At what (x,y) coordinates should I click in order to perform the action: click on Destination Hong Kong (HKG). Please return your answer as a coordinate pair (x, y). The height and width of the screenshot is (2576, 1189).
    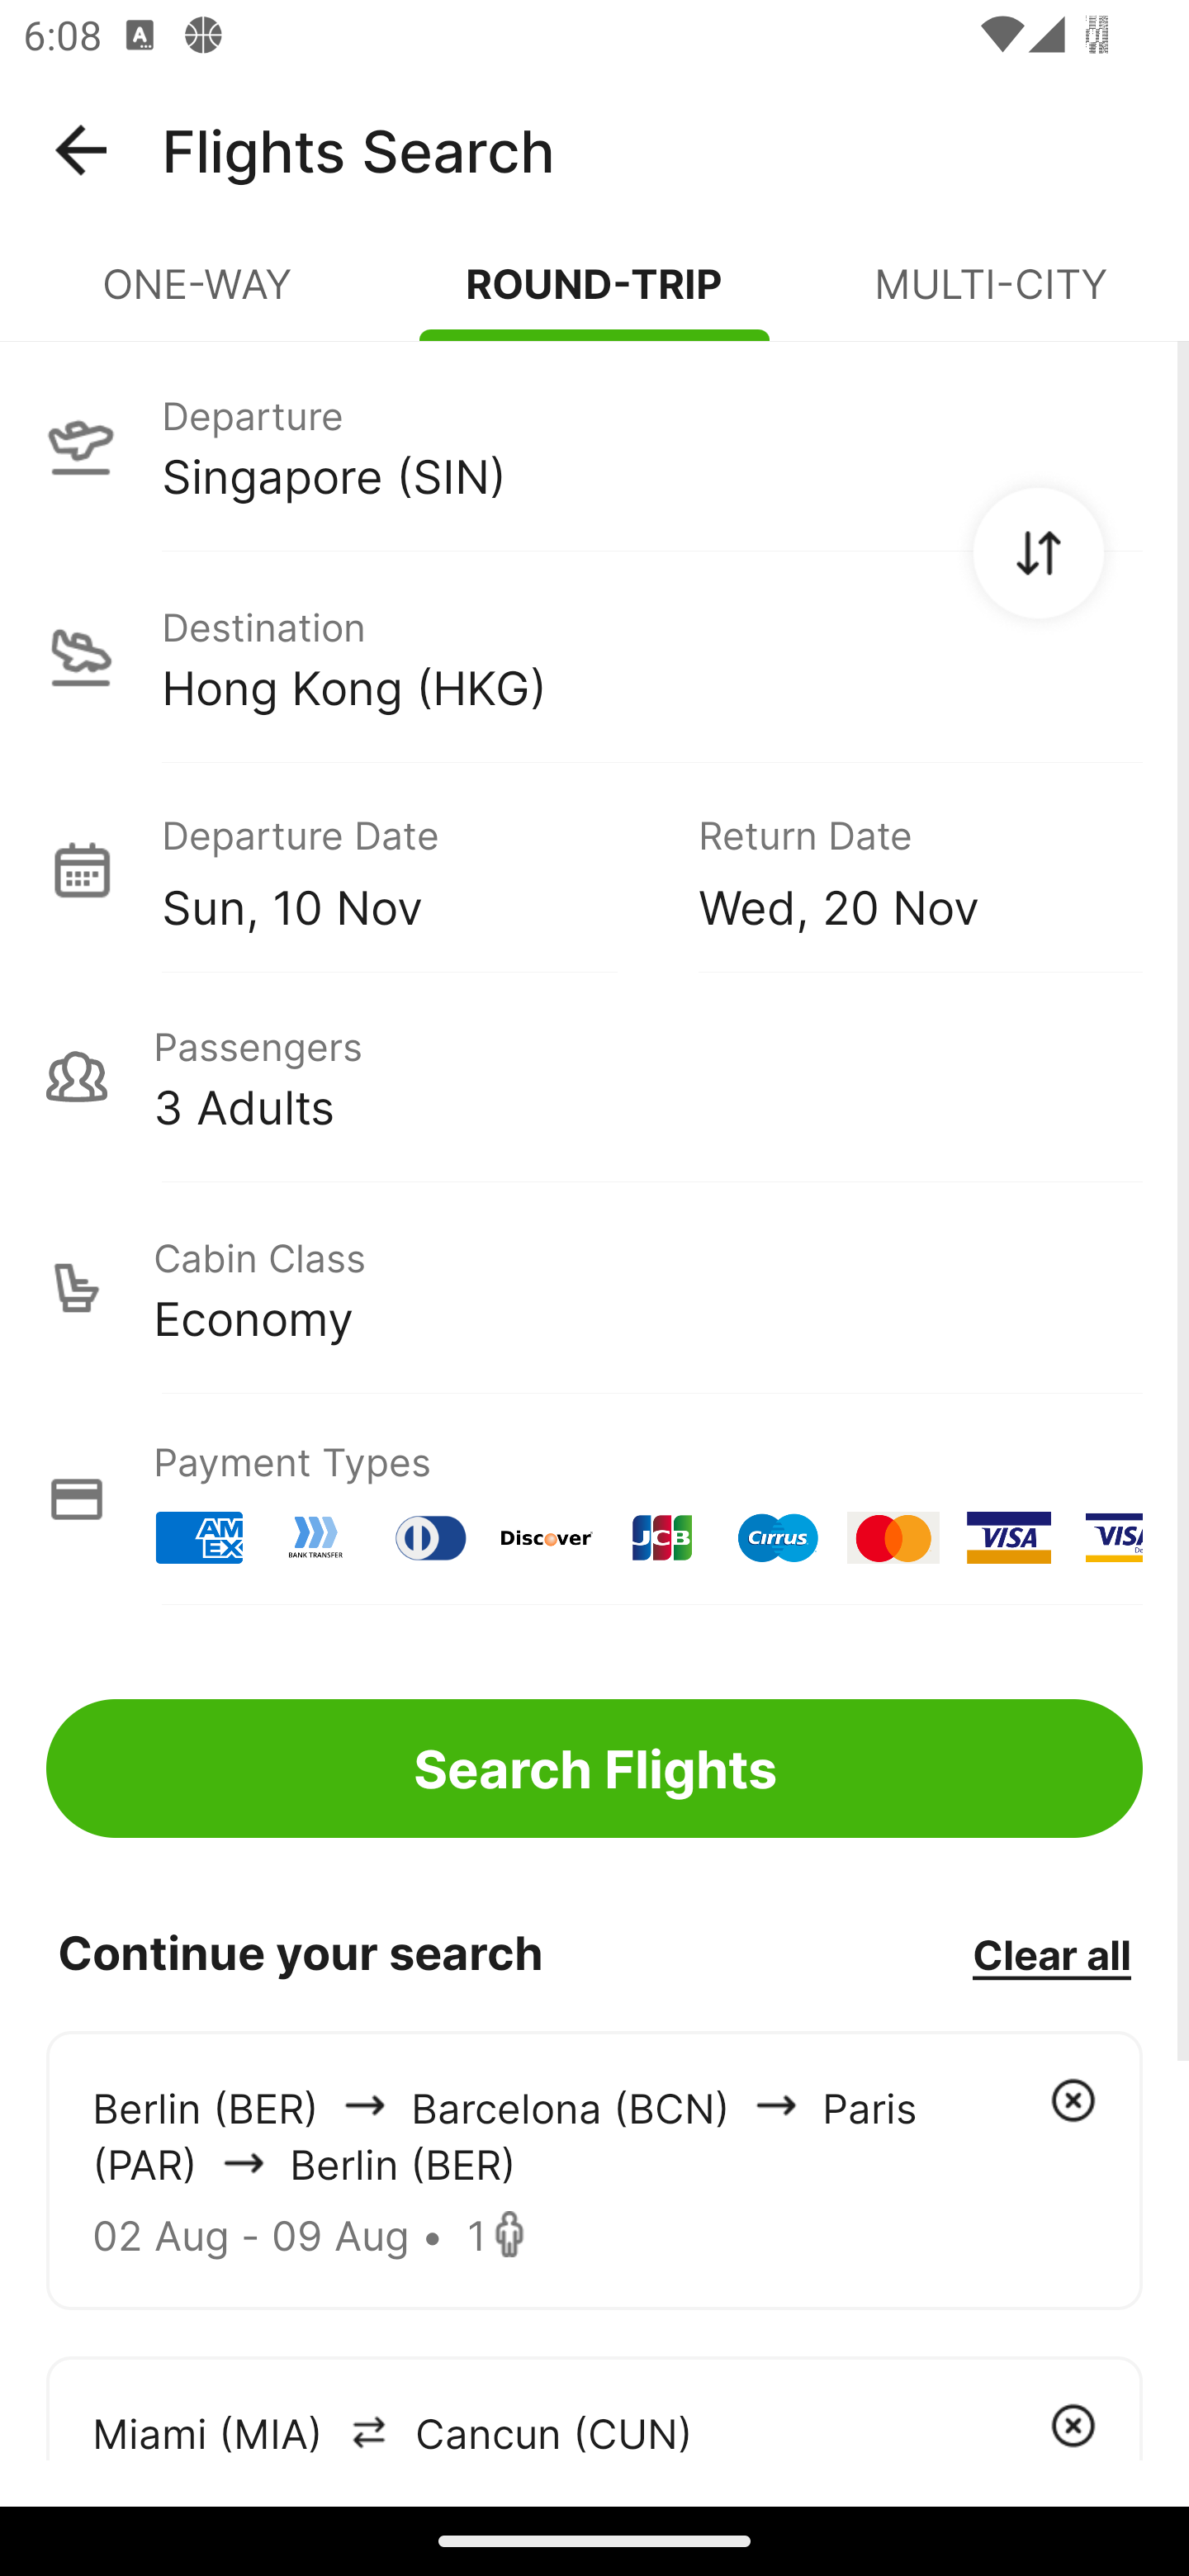
    Looking at the image, I should click on (594, 657).